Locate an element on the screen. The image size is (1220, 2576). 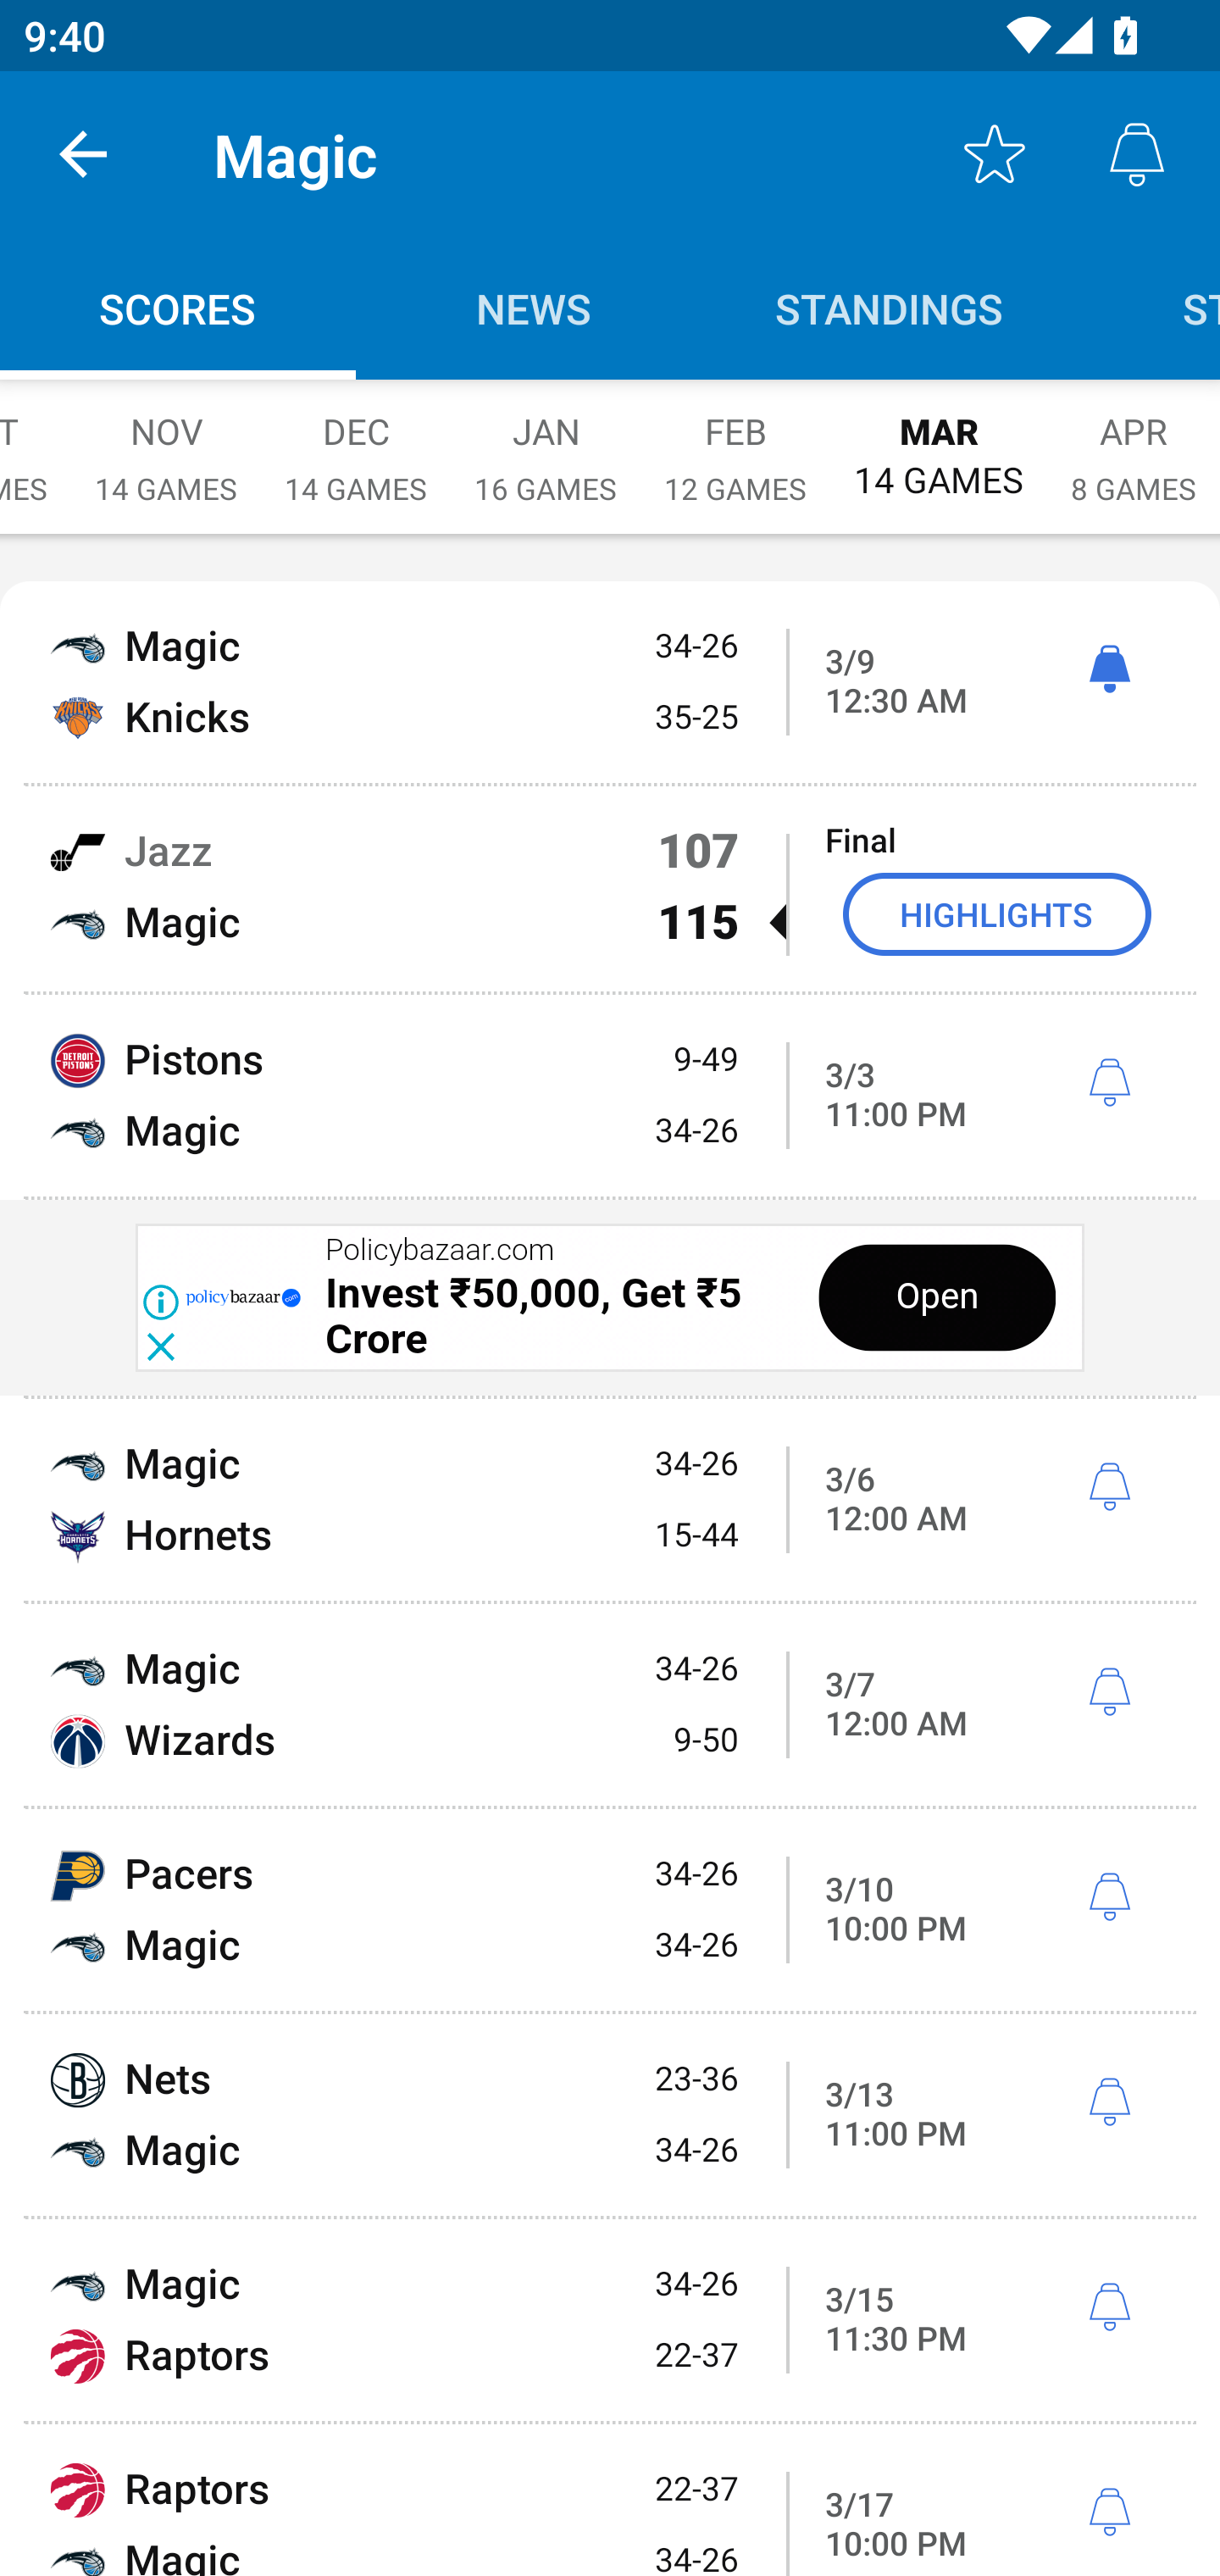
í is located at coordinates (1109, 2512).